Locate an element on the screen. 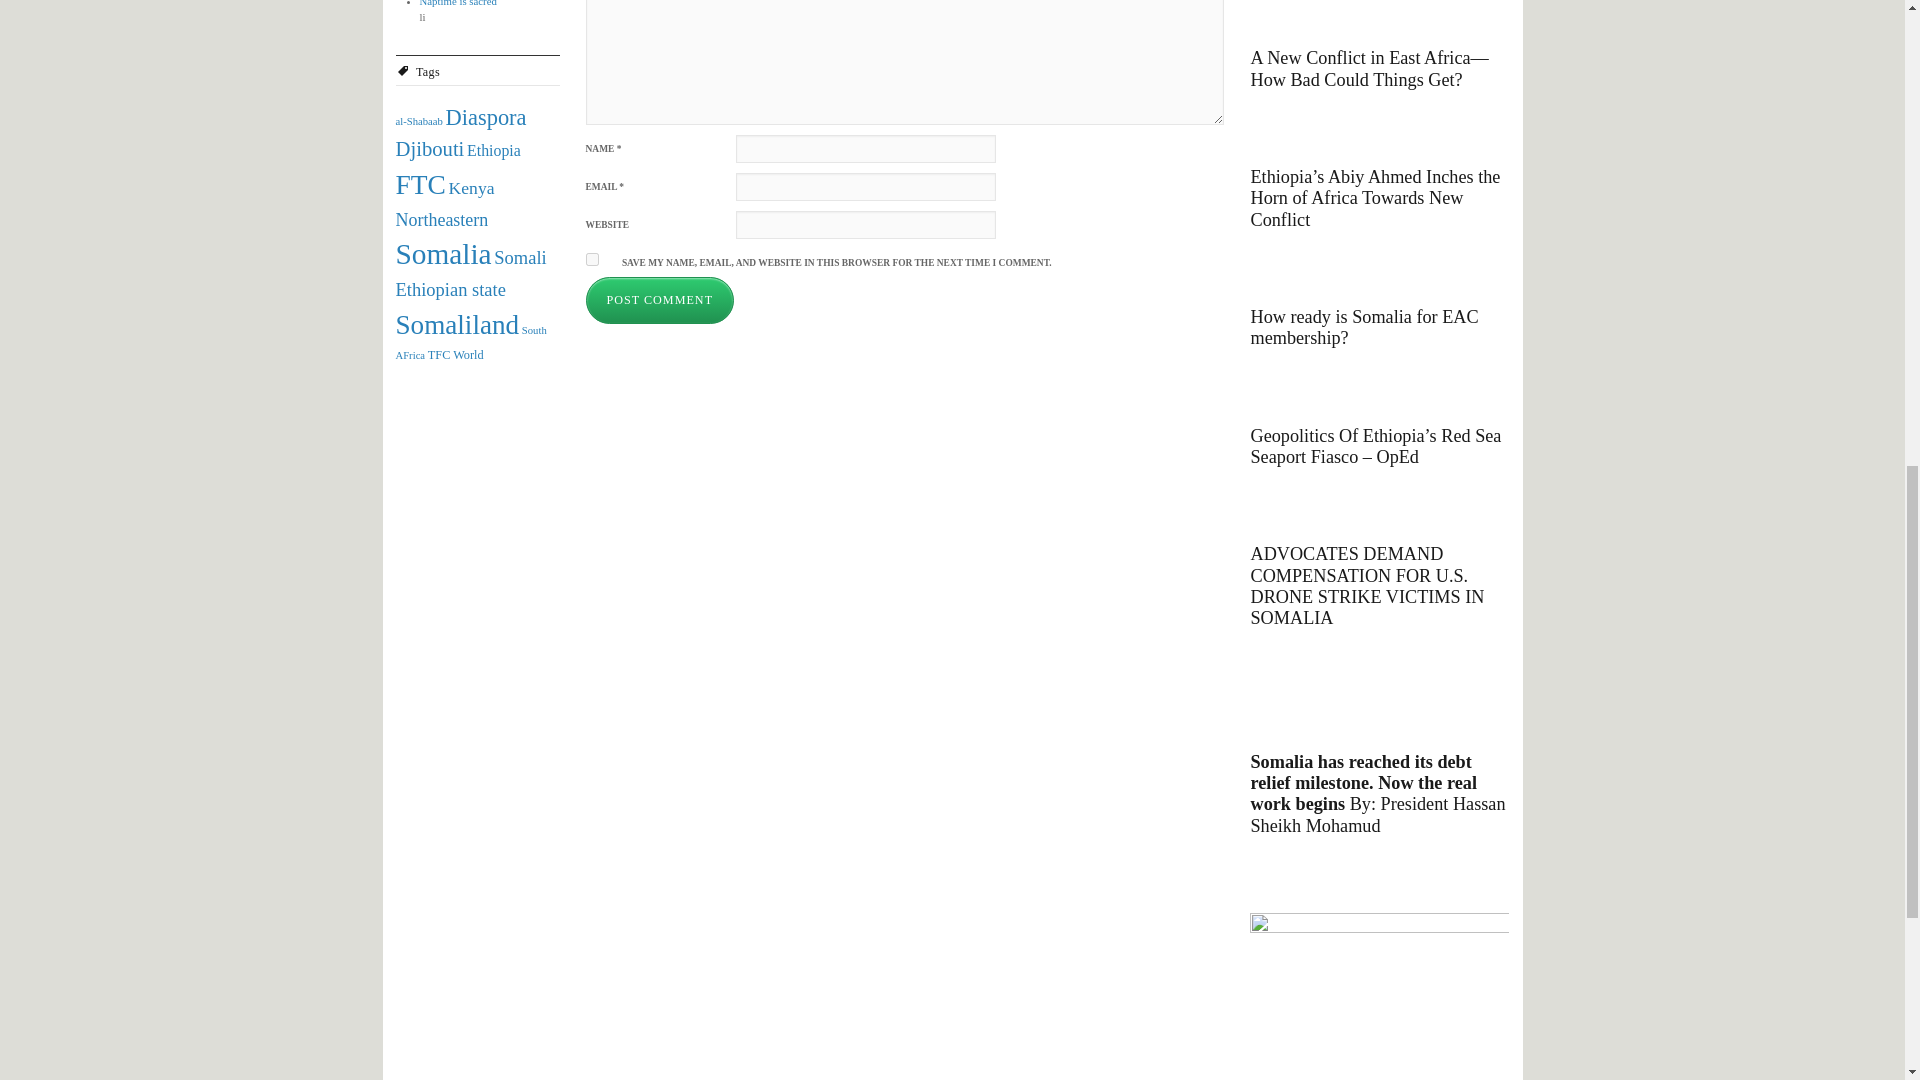  World is located at coordinates (468, 354).